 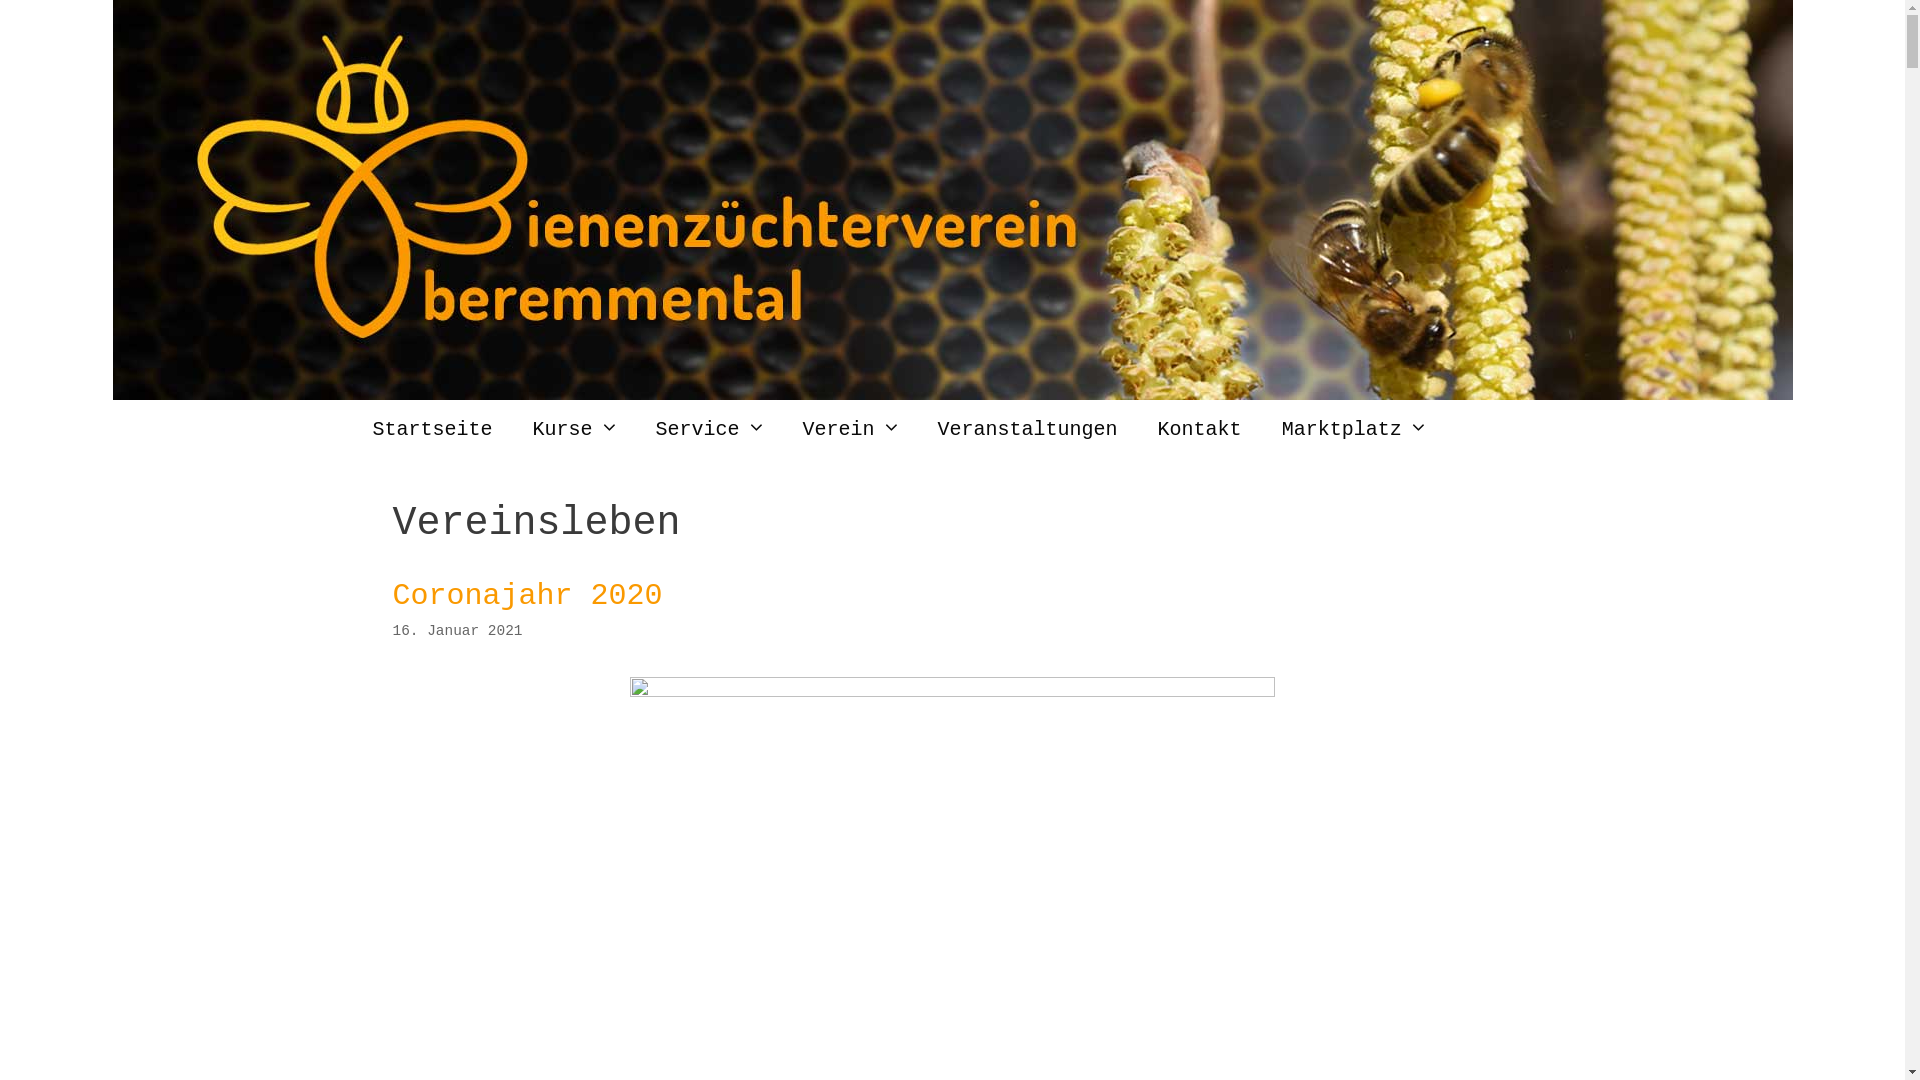 What do you see at coordinates (952, 692) in the screenshot?
I see `Coronajahr 2020` at bounding box center [952, 692].